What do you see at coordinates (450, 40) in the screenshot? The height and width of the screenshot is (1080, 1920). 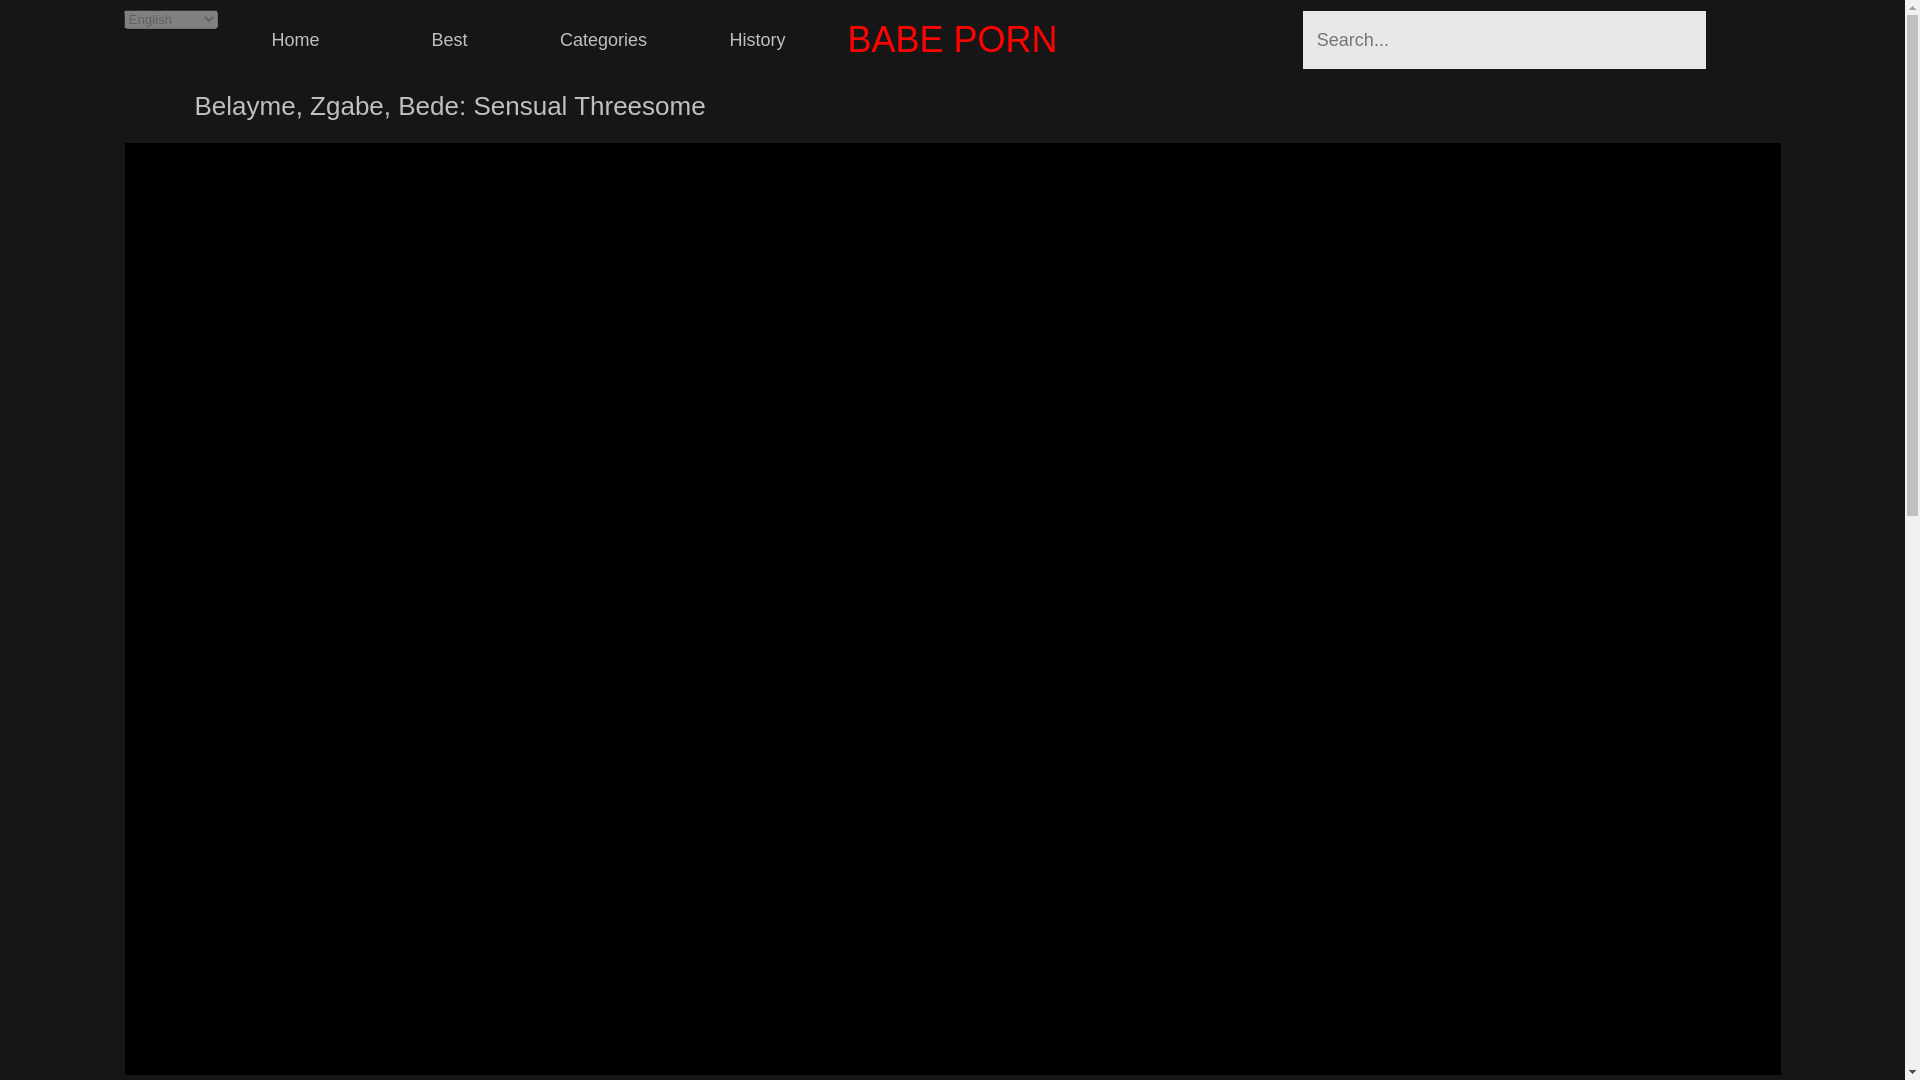 I see `Best` at bounding box center [450, 40].